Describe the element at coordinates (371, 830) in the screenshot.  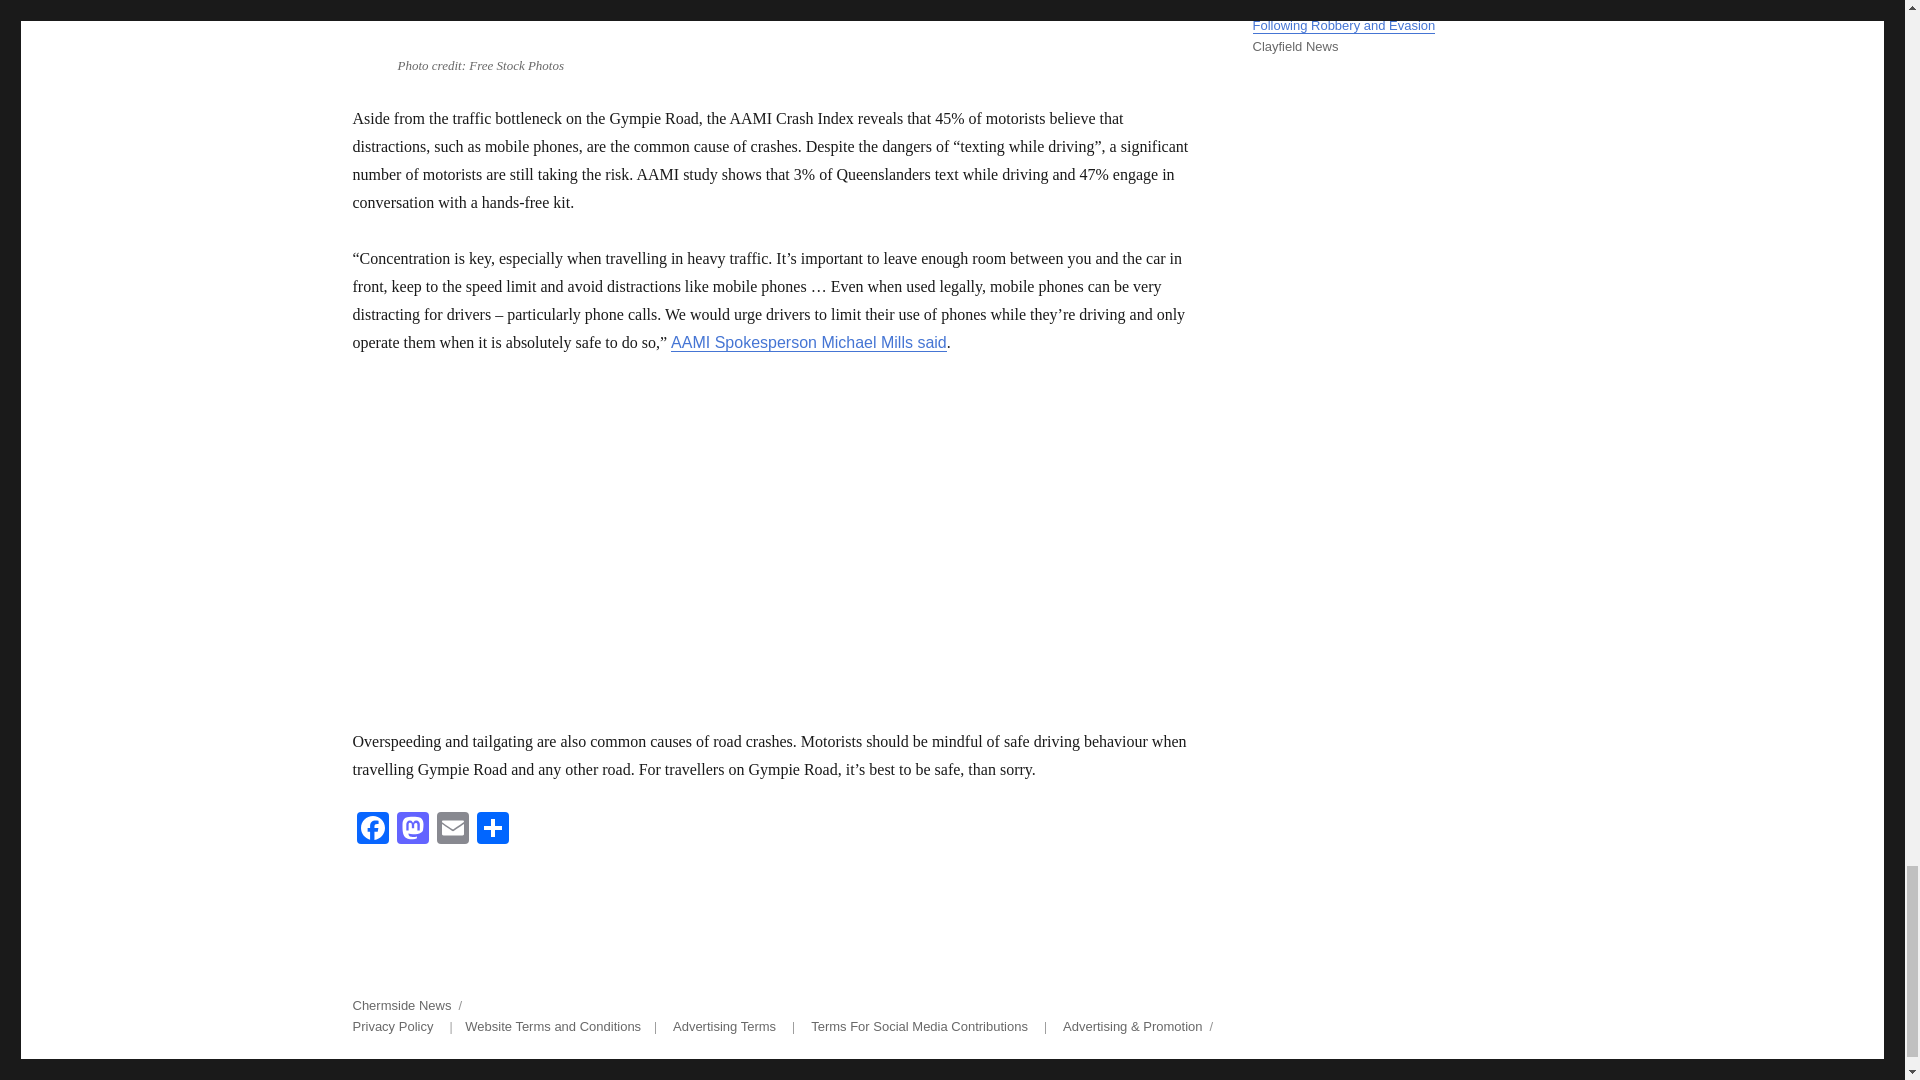
I see `Facebook` at that location.